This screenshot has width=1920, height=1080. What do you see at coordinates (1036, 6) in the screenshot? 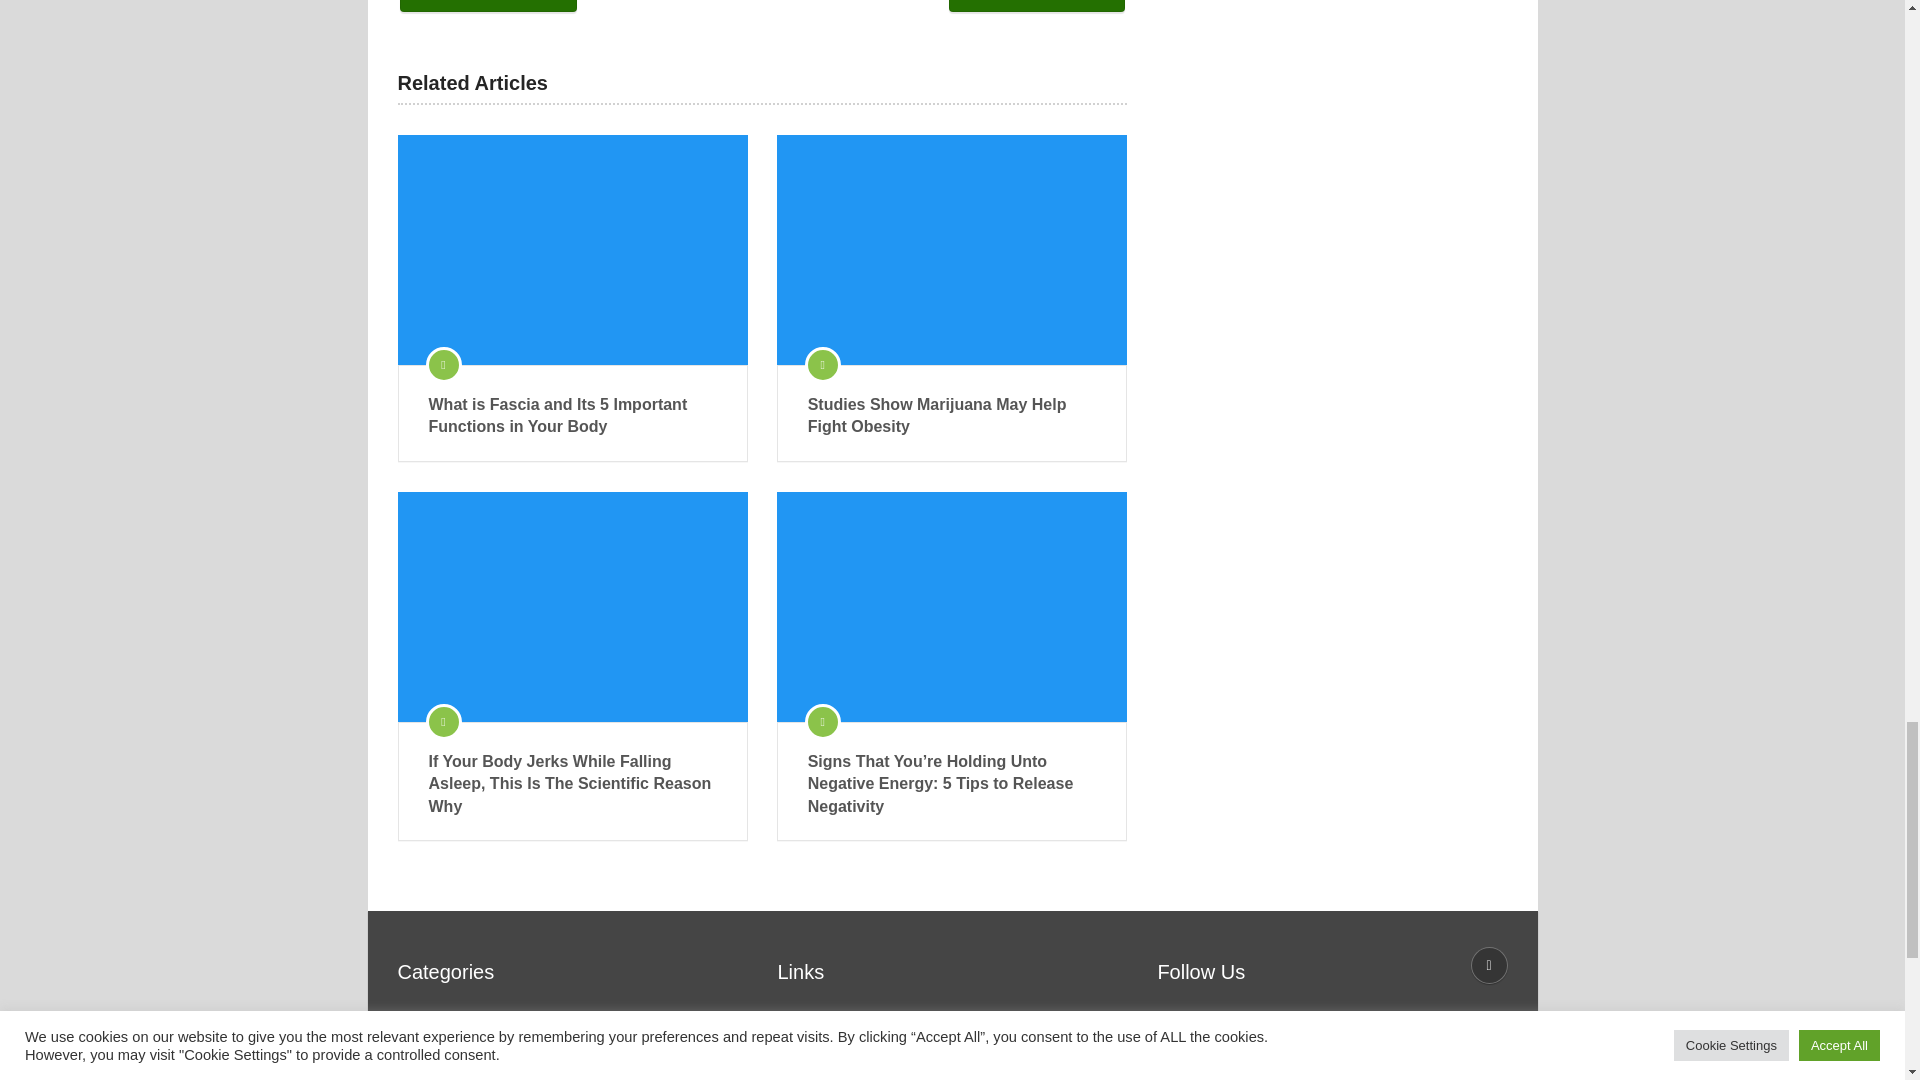
I see `NEXT ARTICLE` at bounding box center [1036, 6].